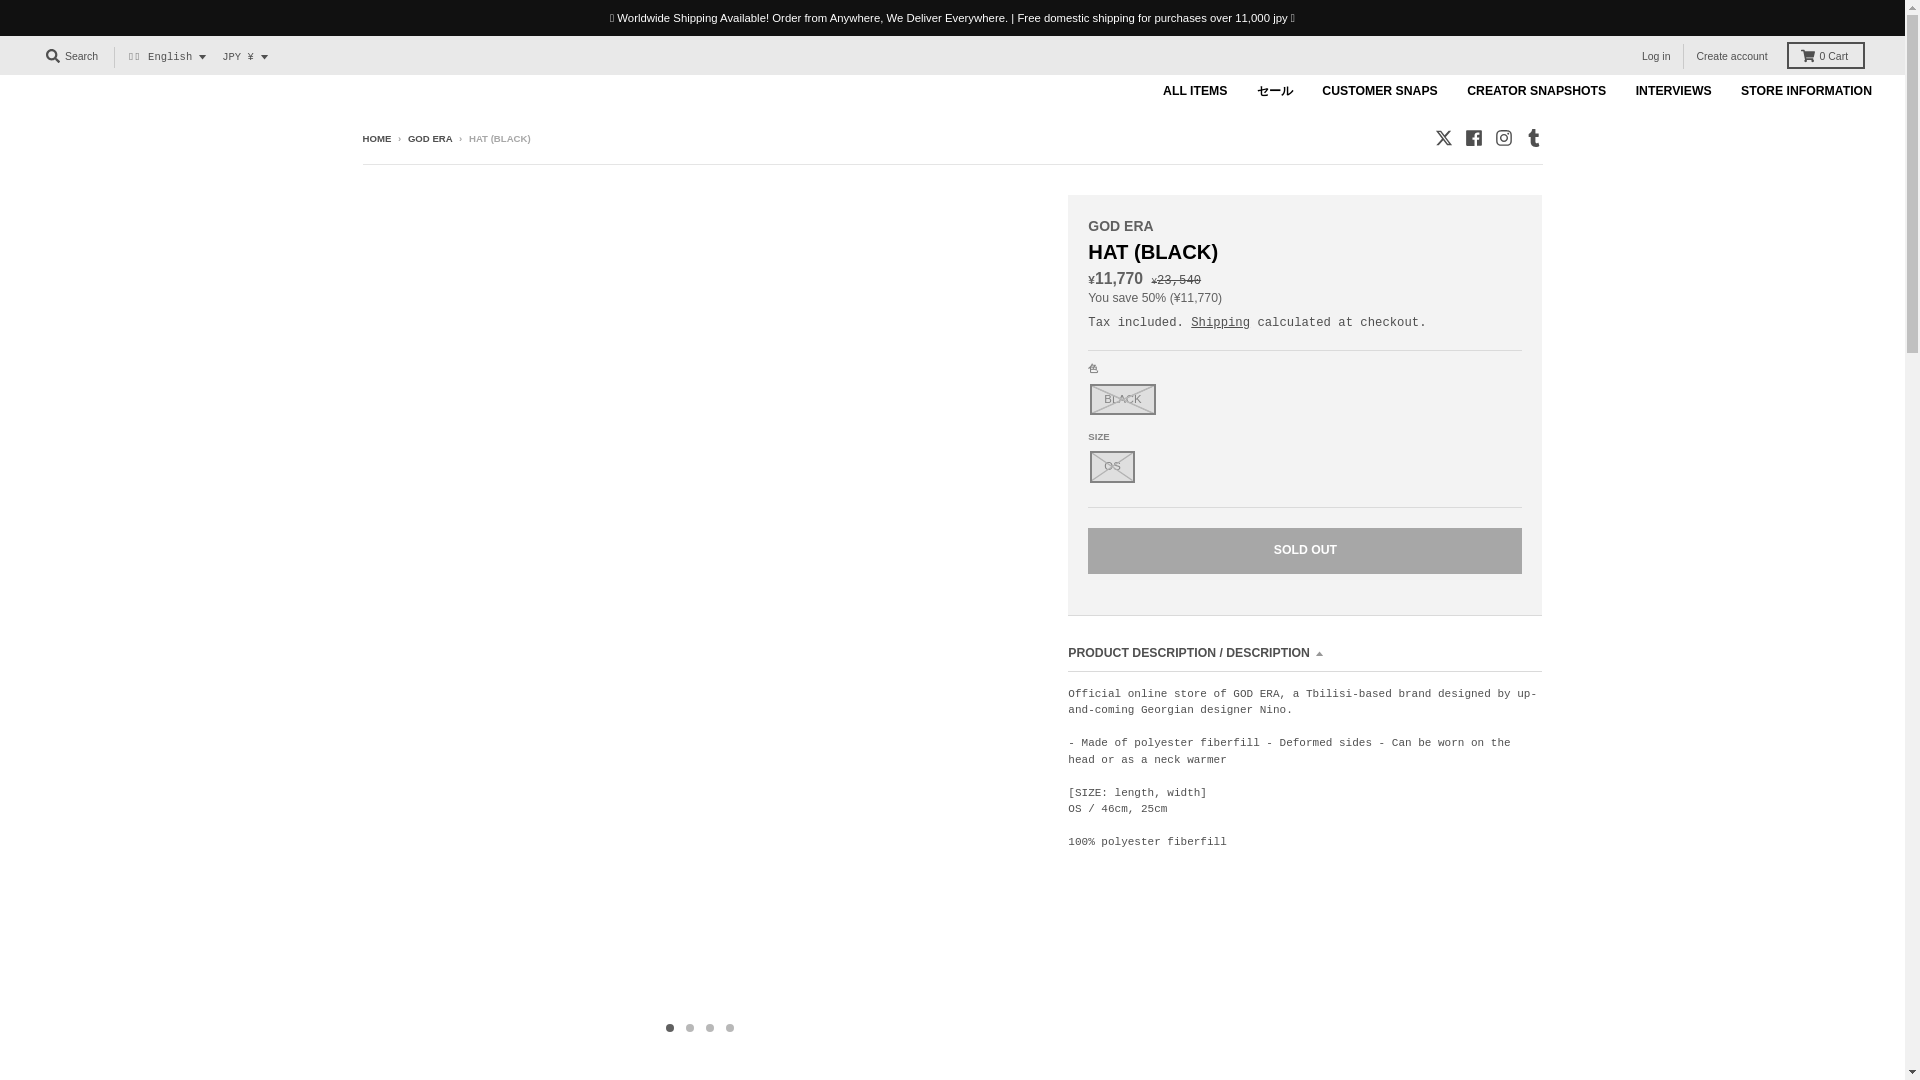 The height and width of the screenshot is (1080, 1920). Describe the element at coordinates (376, 138) in the screenshot. I see `Back to the frontpage` at that location.